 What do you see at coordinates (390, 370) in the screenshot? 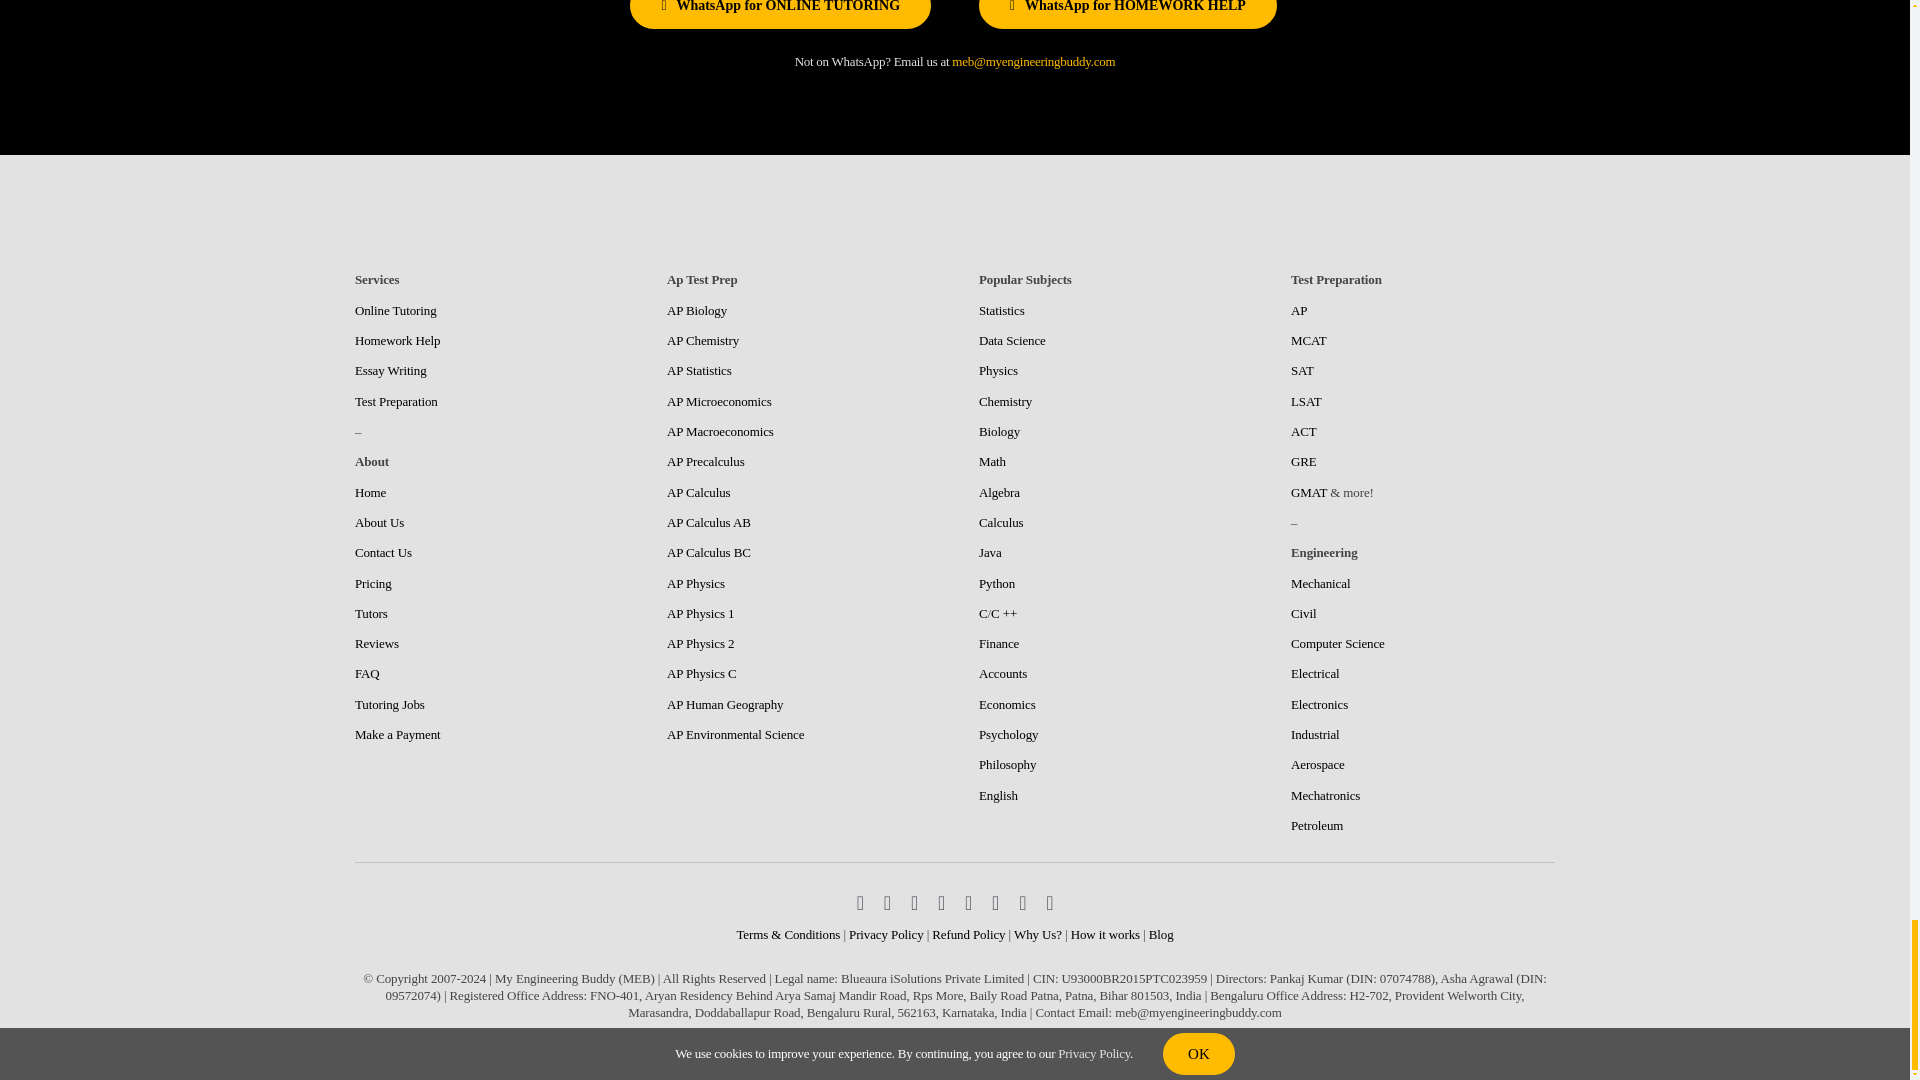
I see `Essay Writing` at bounding box center [390, 370].